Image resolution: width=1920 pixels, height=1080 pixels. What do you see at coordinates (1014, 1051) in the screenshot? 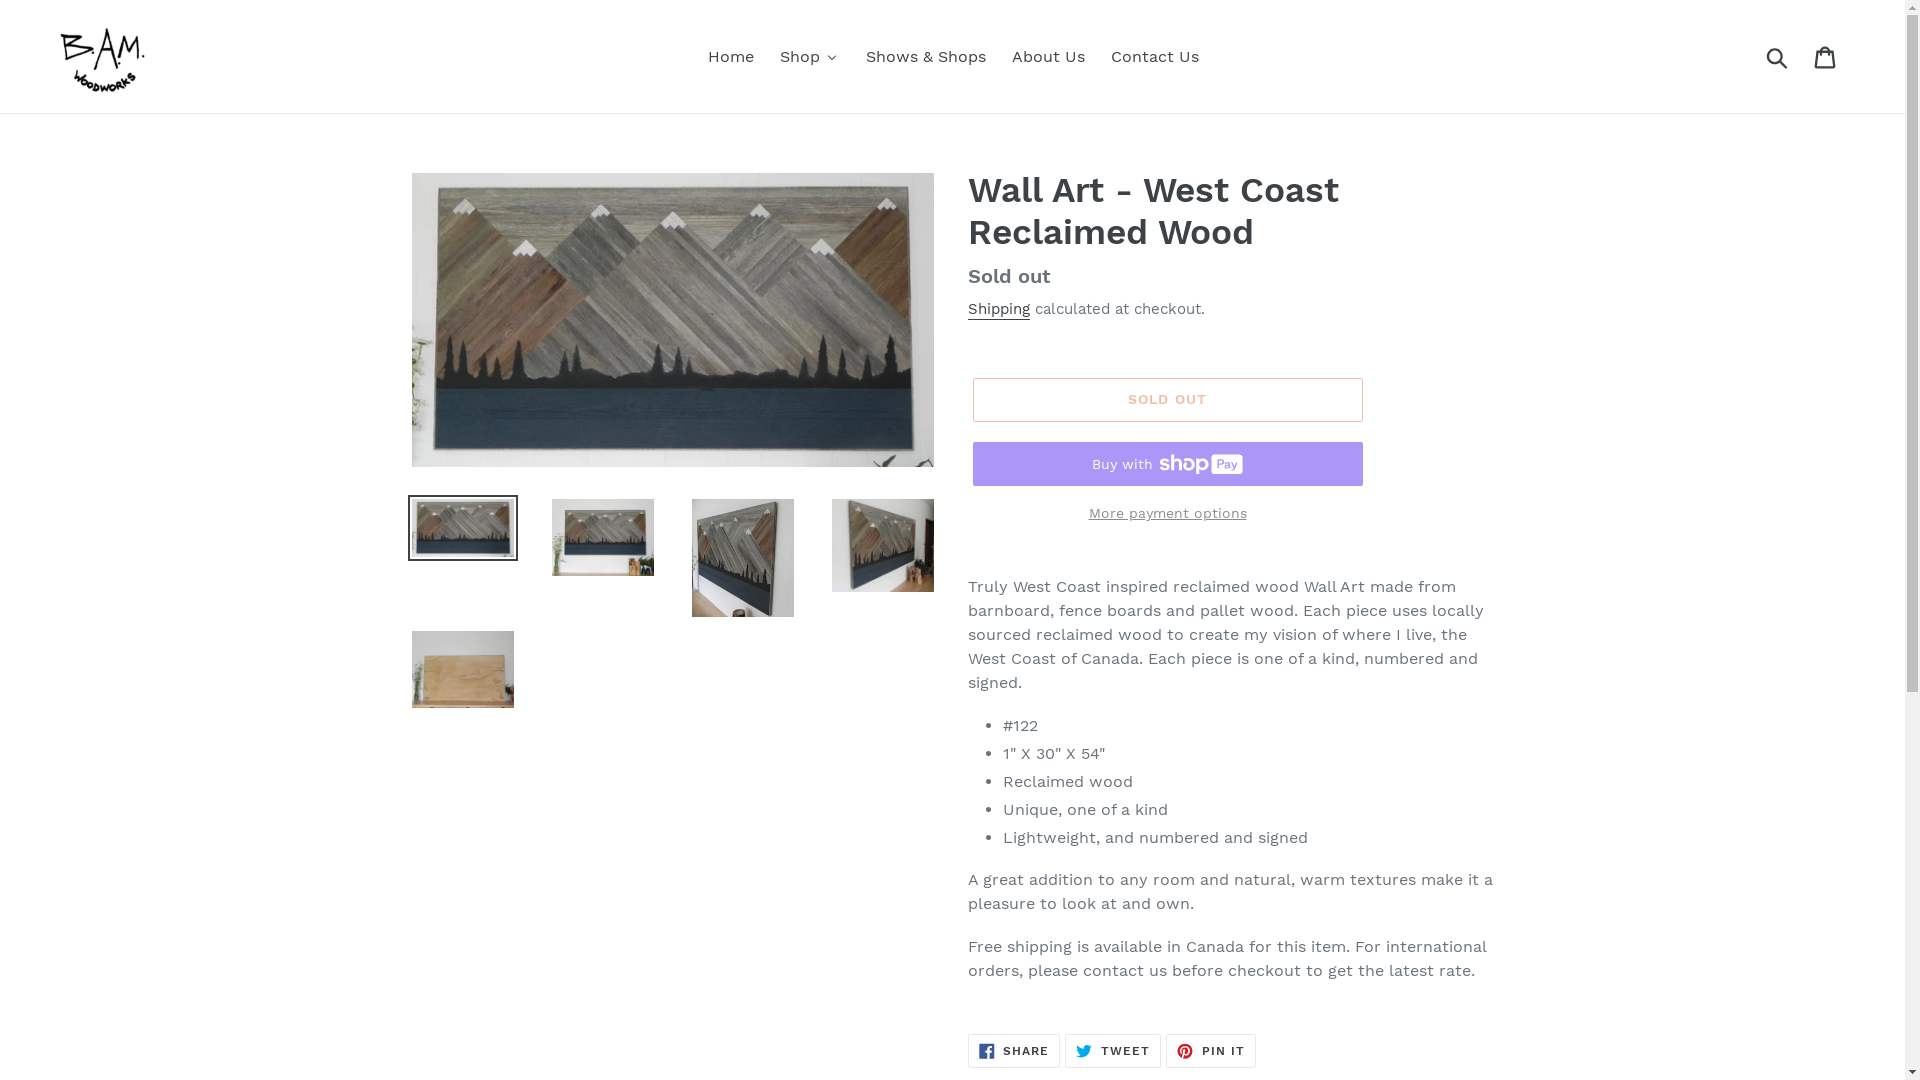
I see `SHARE
SHARE ON FACEBOOK` at bounding box center [1014, 1051].